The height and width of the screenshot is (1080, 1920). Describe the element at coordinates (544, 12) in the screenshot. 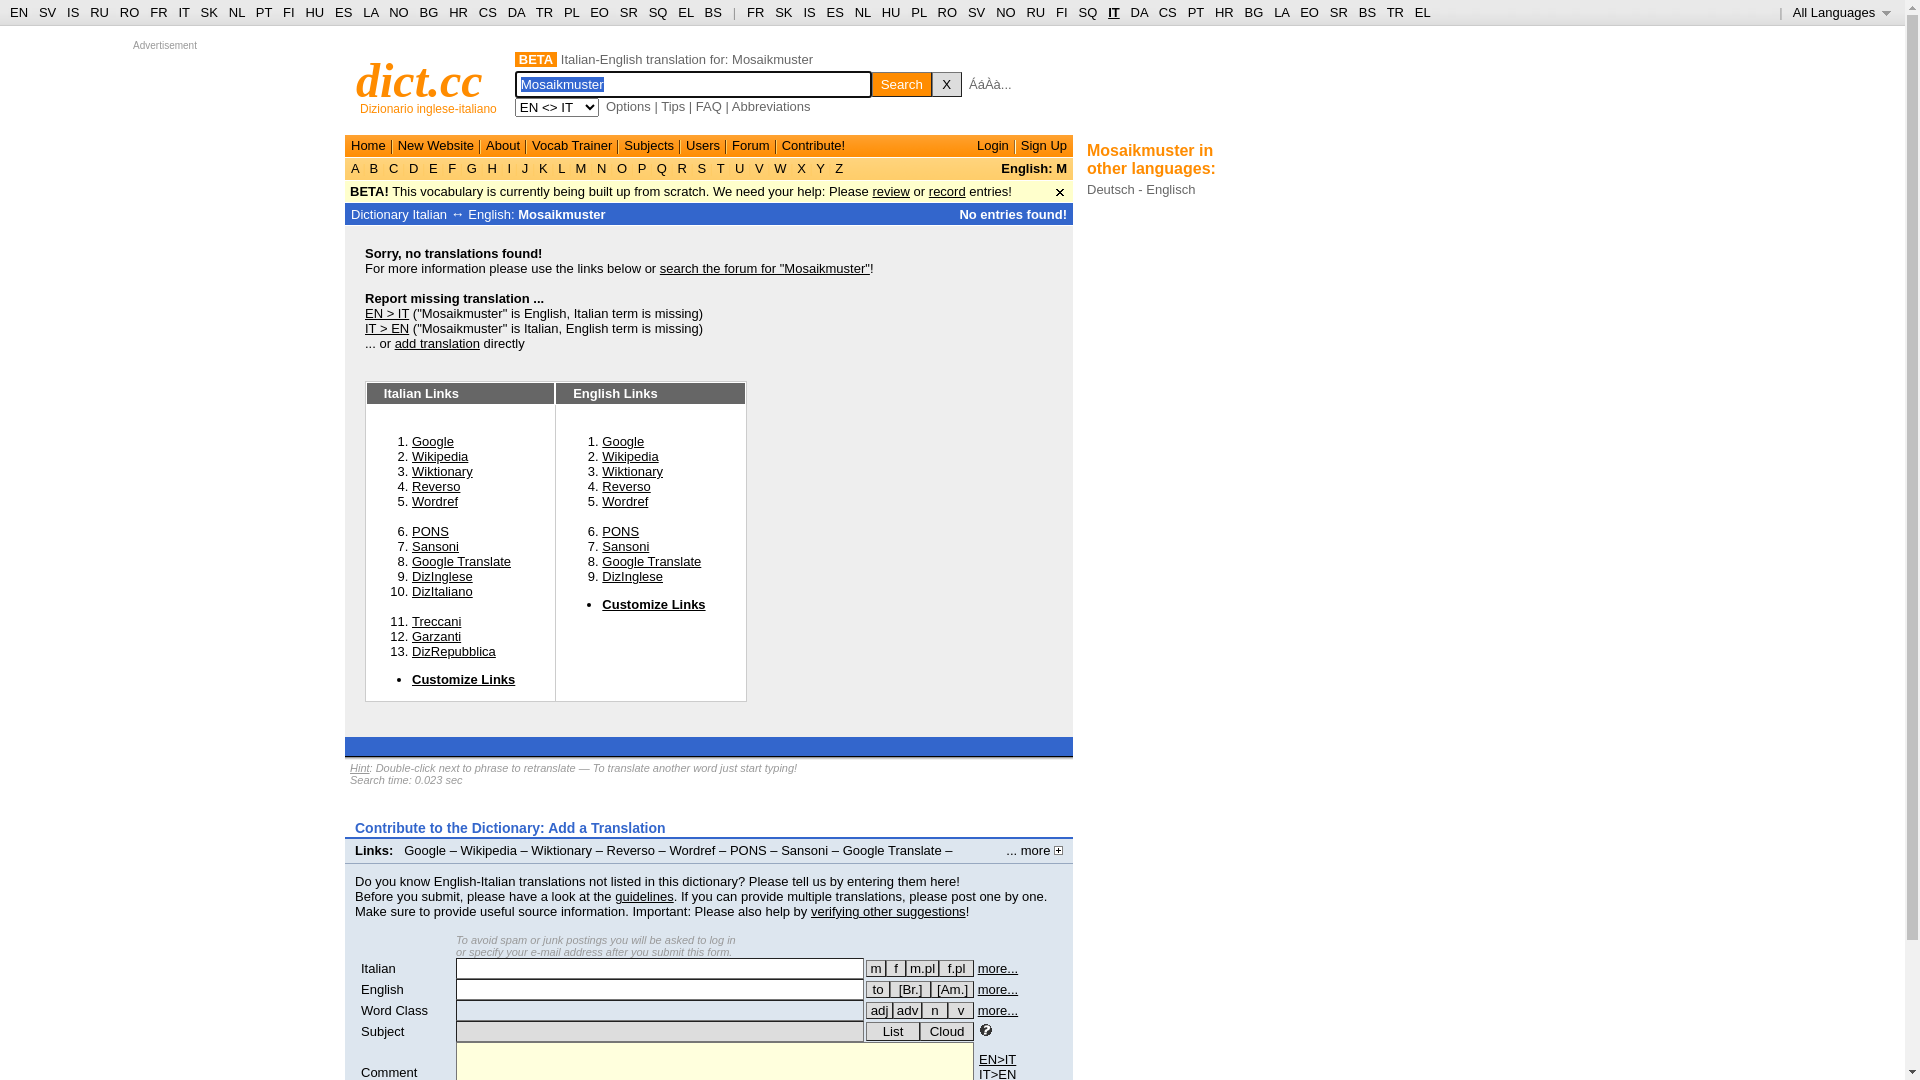

I see `TR` at that location.